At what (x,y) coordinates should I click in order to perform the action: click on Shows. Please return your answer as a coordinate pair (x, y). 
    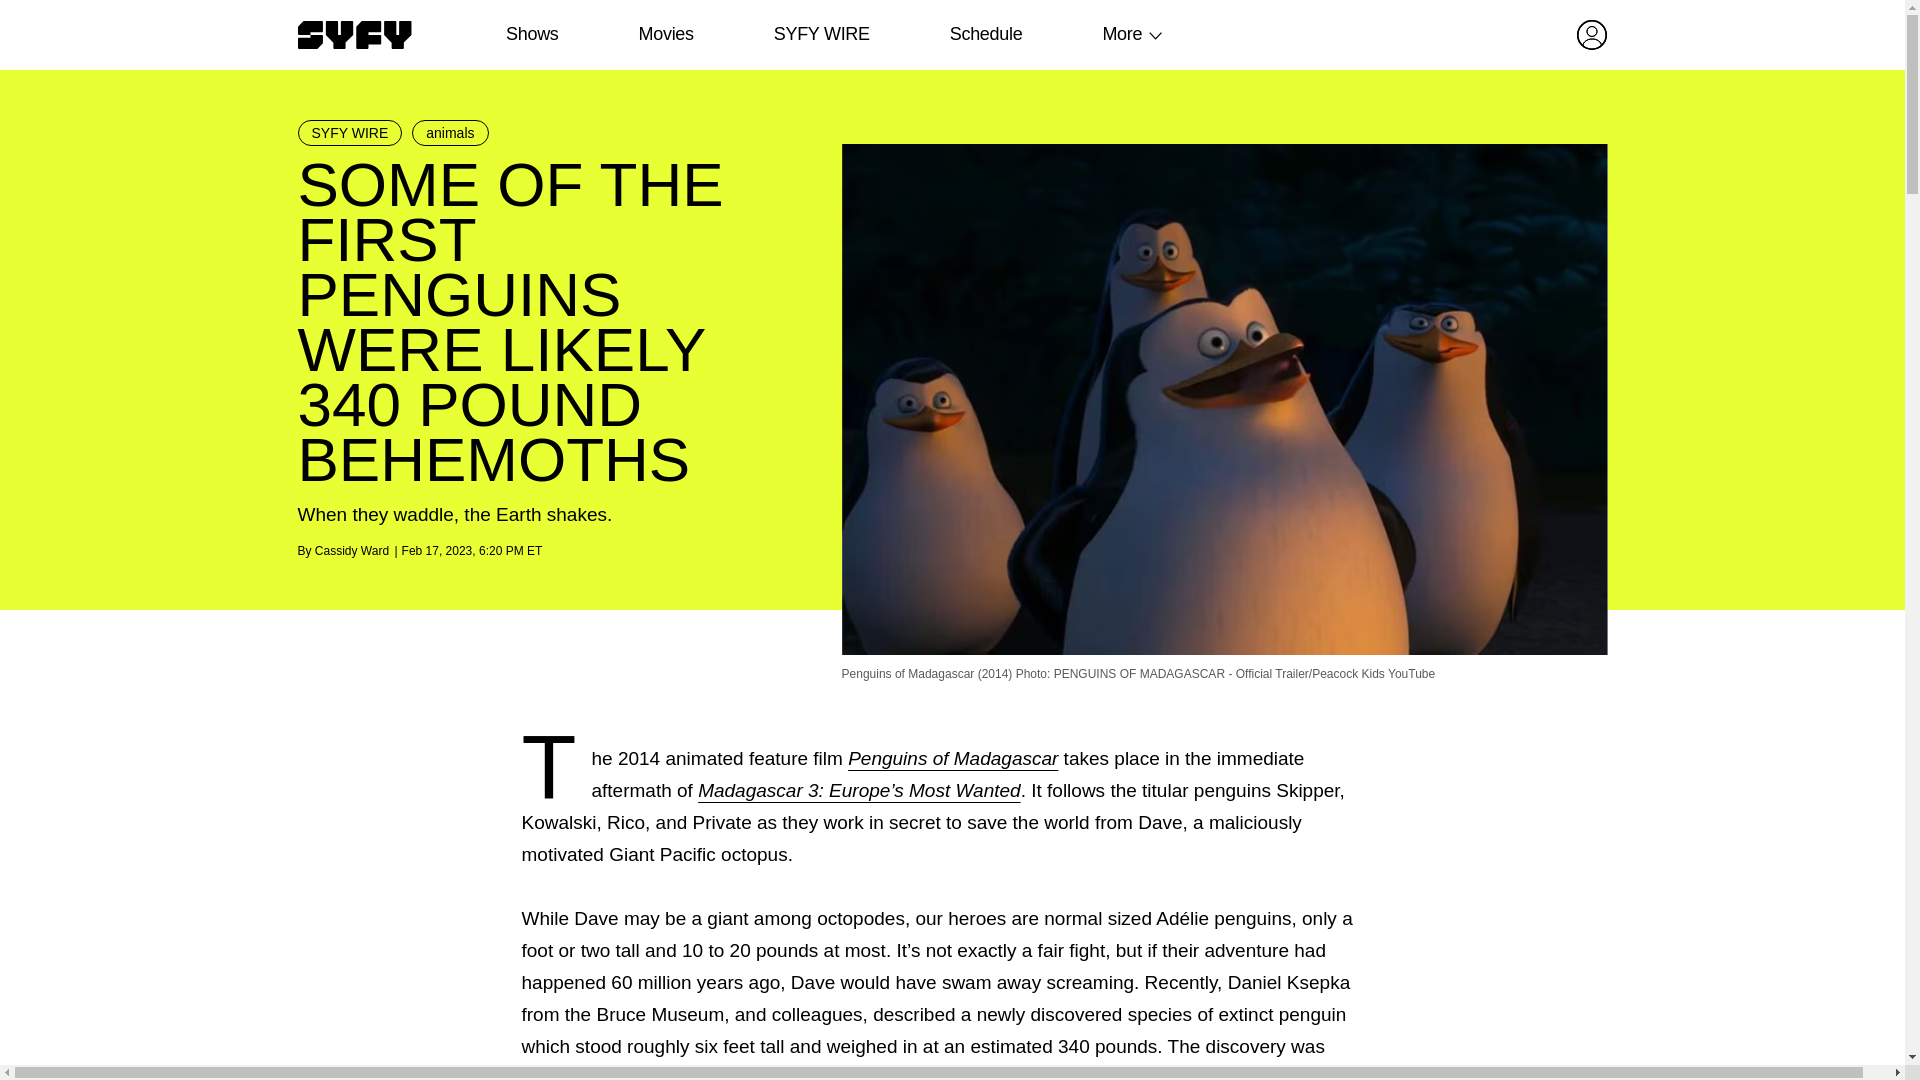
    Looking at the image, I should click on (532, 34).